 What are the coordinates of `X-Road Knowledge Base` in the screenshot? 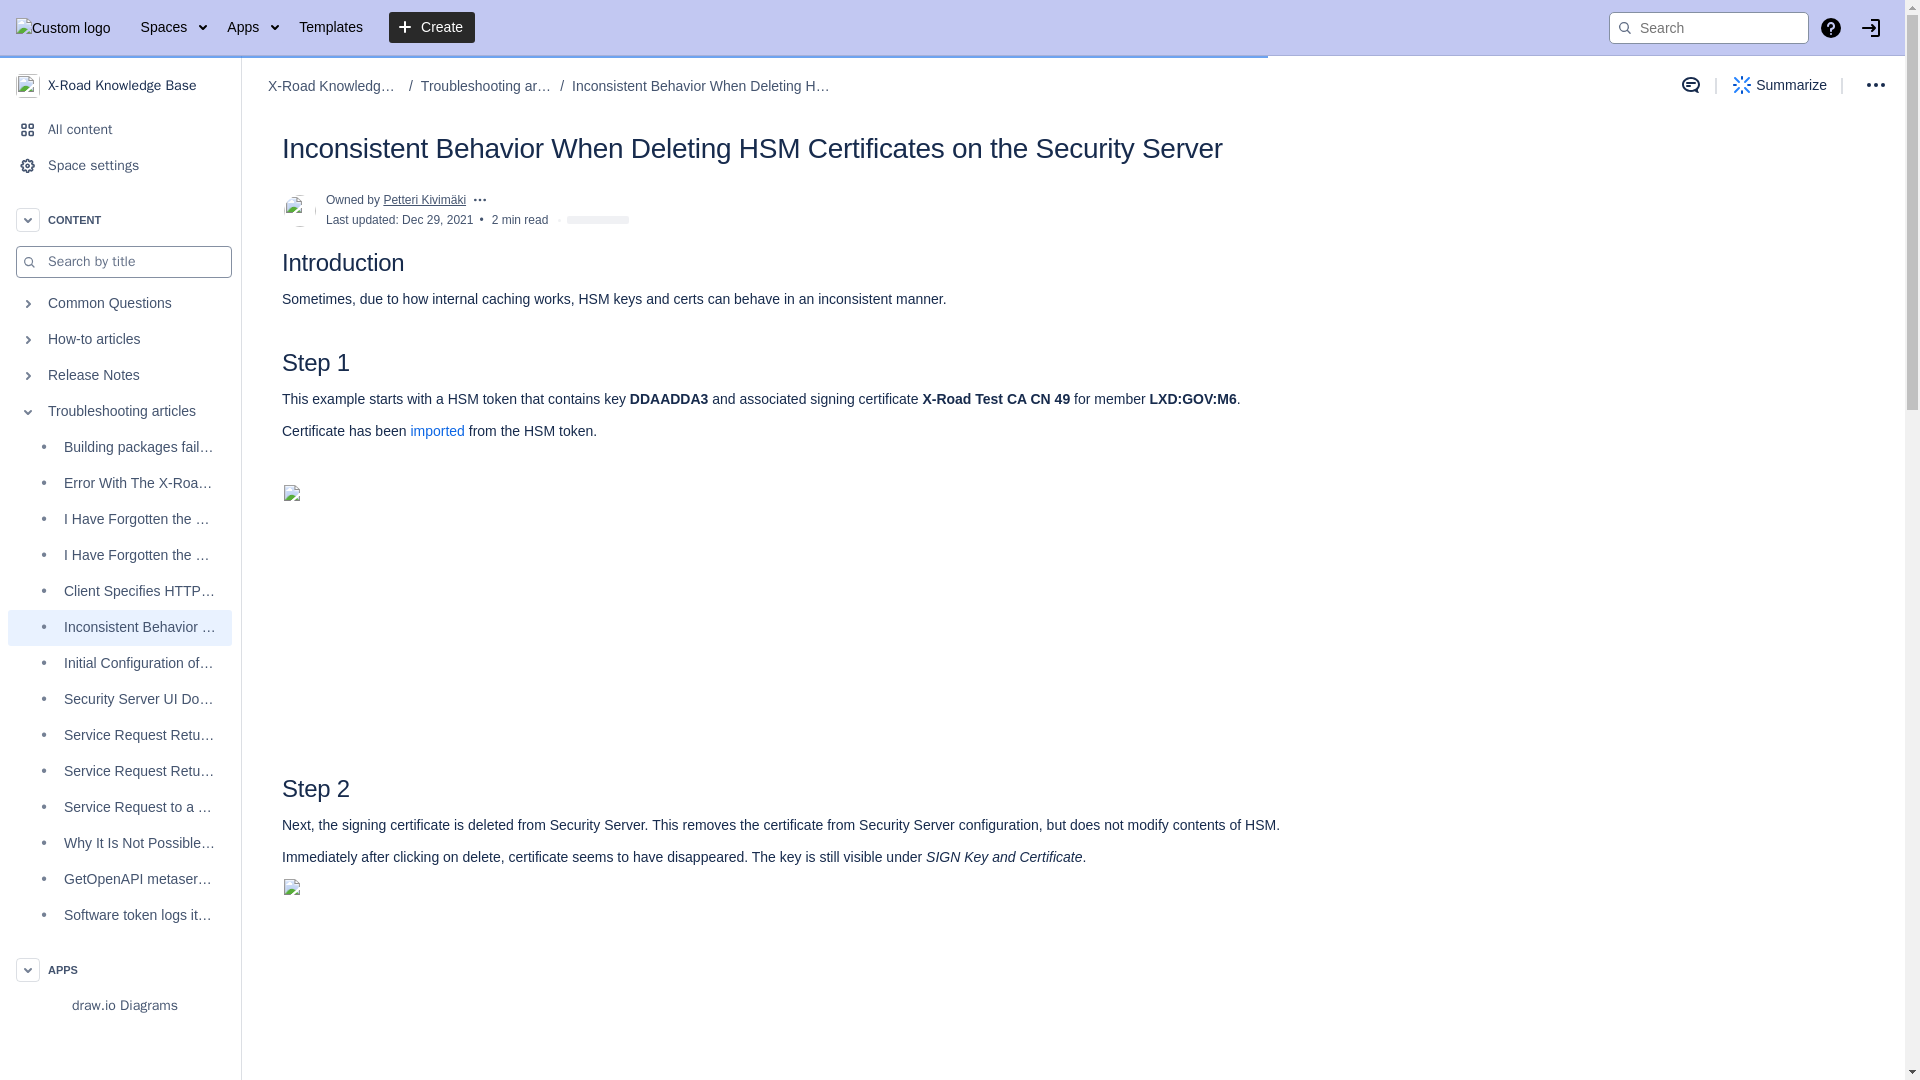 It's located at (334, 86).